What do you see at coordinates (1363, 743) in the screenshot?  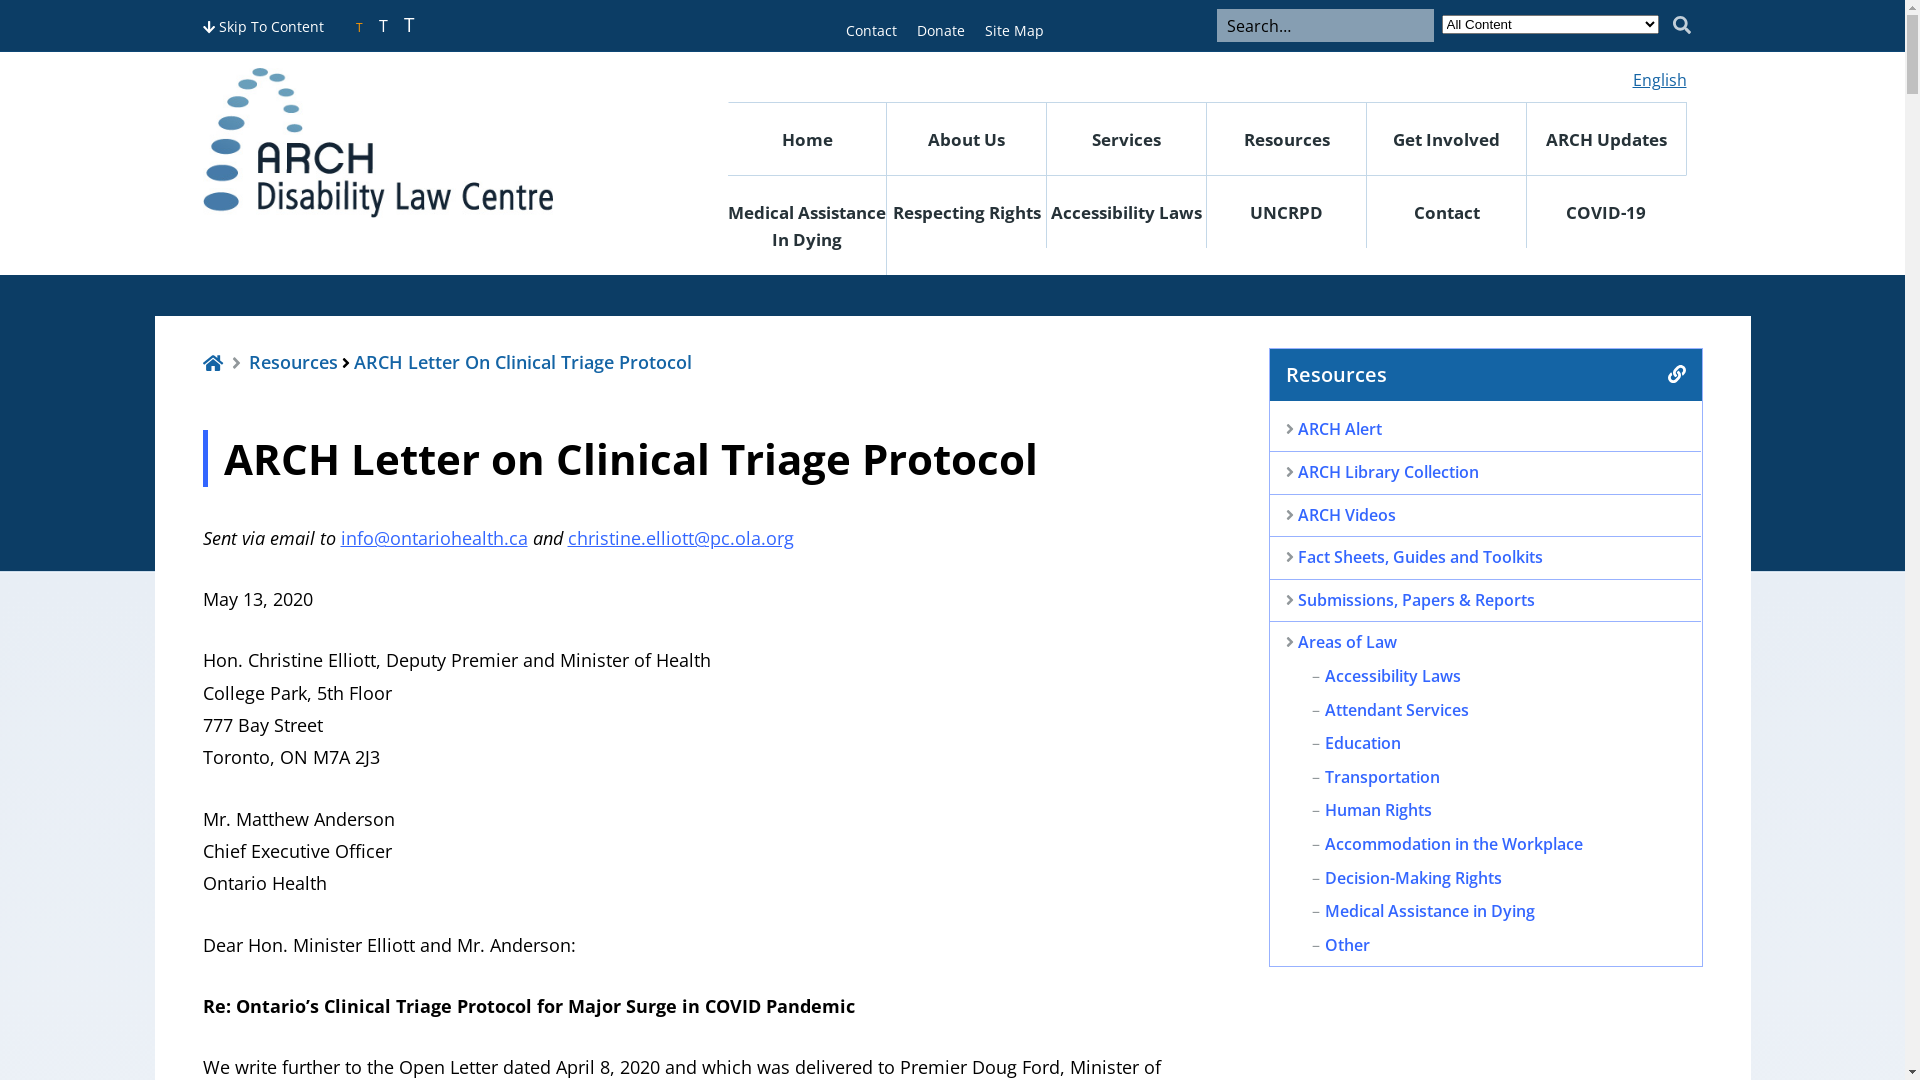 I see `Education` at bounding box center [1363, 743].